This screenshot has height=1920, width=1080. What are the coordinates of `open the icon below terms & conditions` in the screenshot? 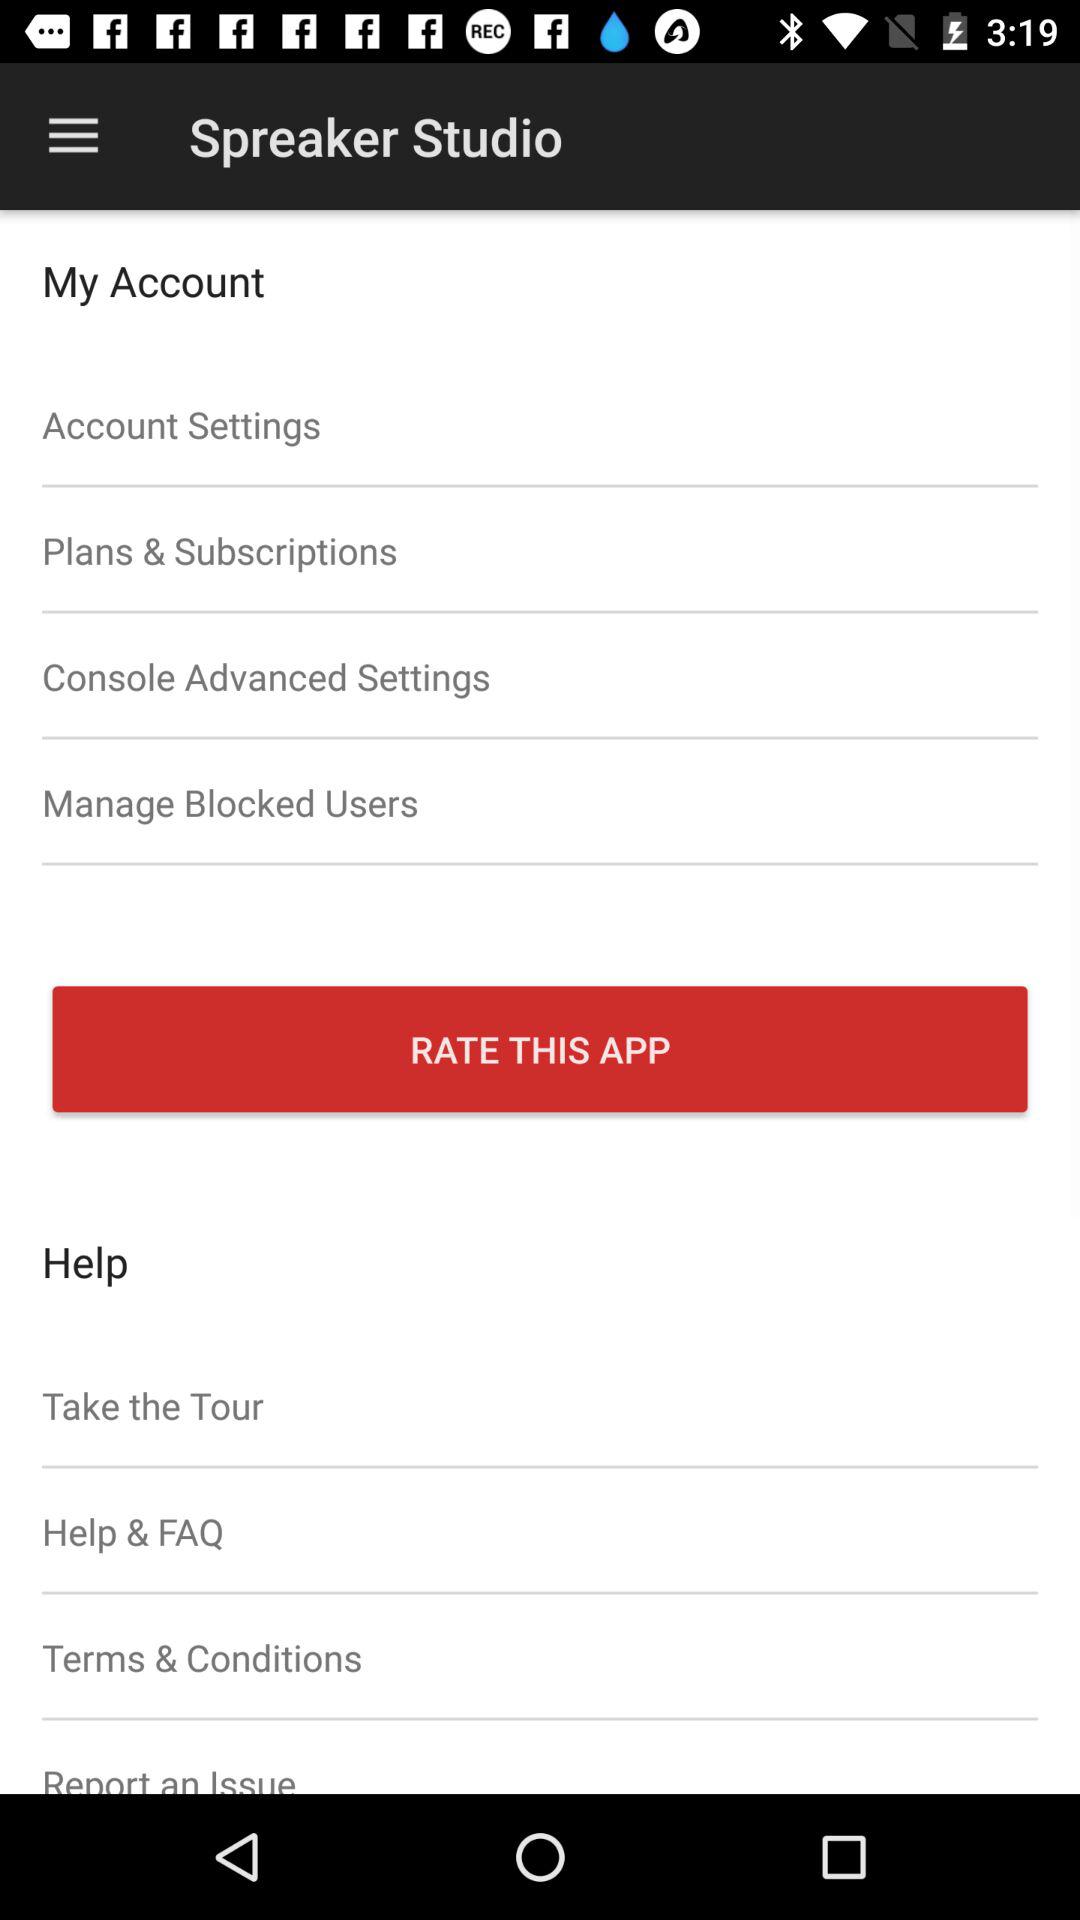 It's located at (540, 1756).